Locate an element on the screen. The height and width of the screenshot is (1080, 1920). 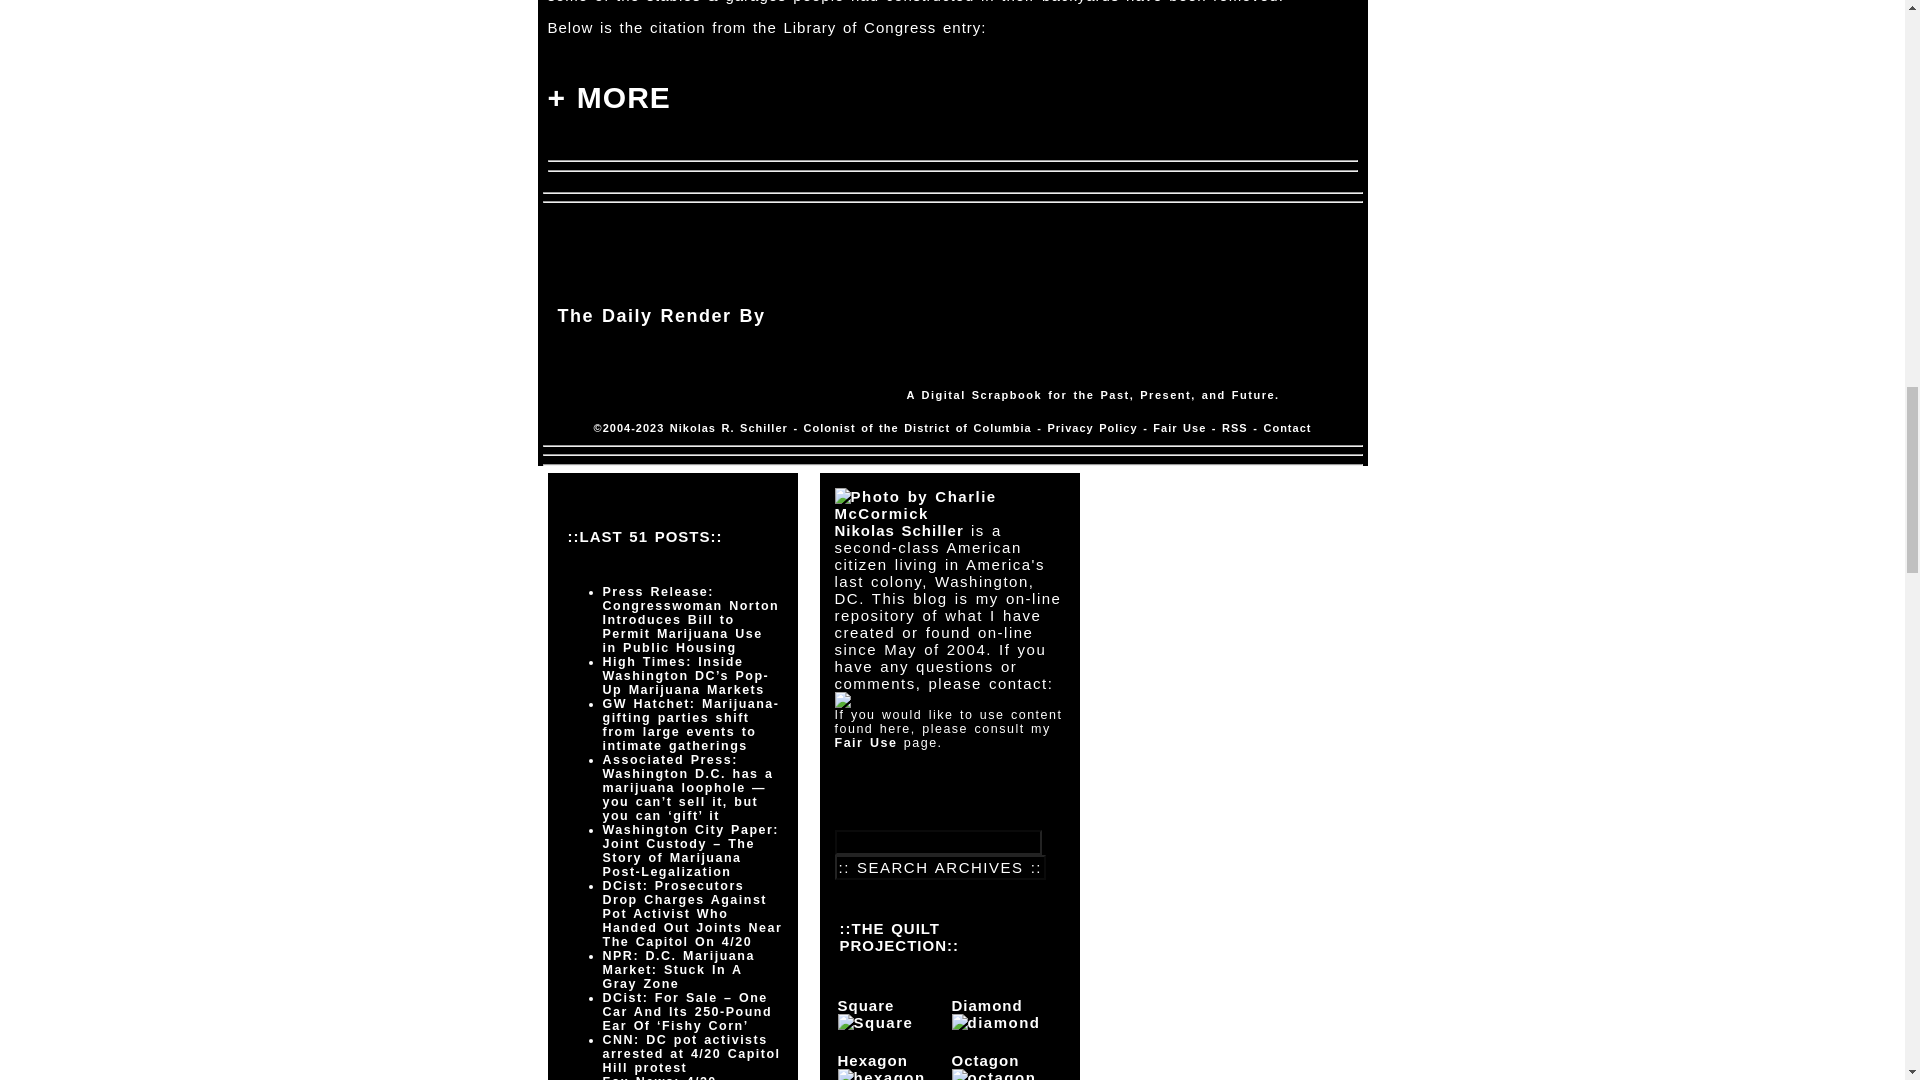
Contact is located at coordinates (1287, 428).